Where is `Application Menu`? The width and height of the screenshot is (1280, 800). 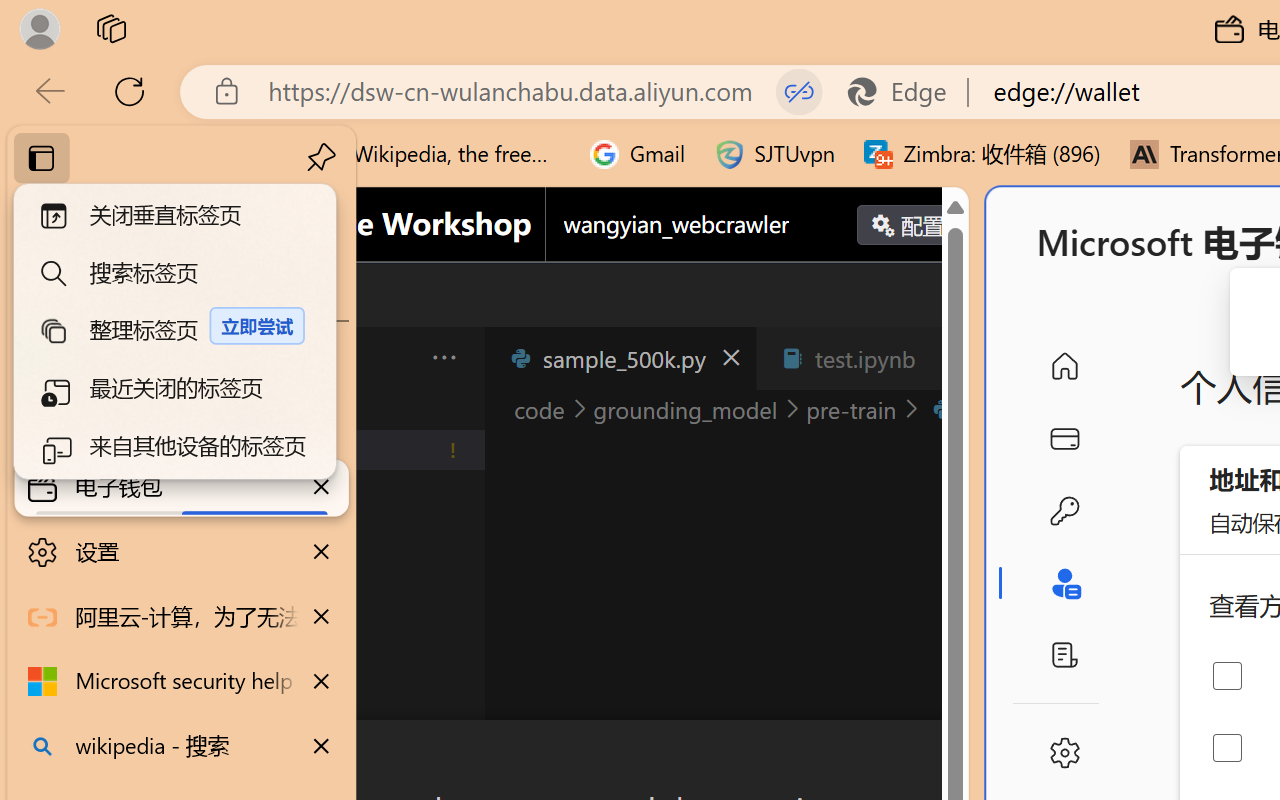
Application Menu is located at coordinates (136, 358).